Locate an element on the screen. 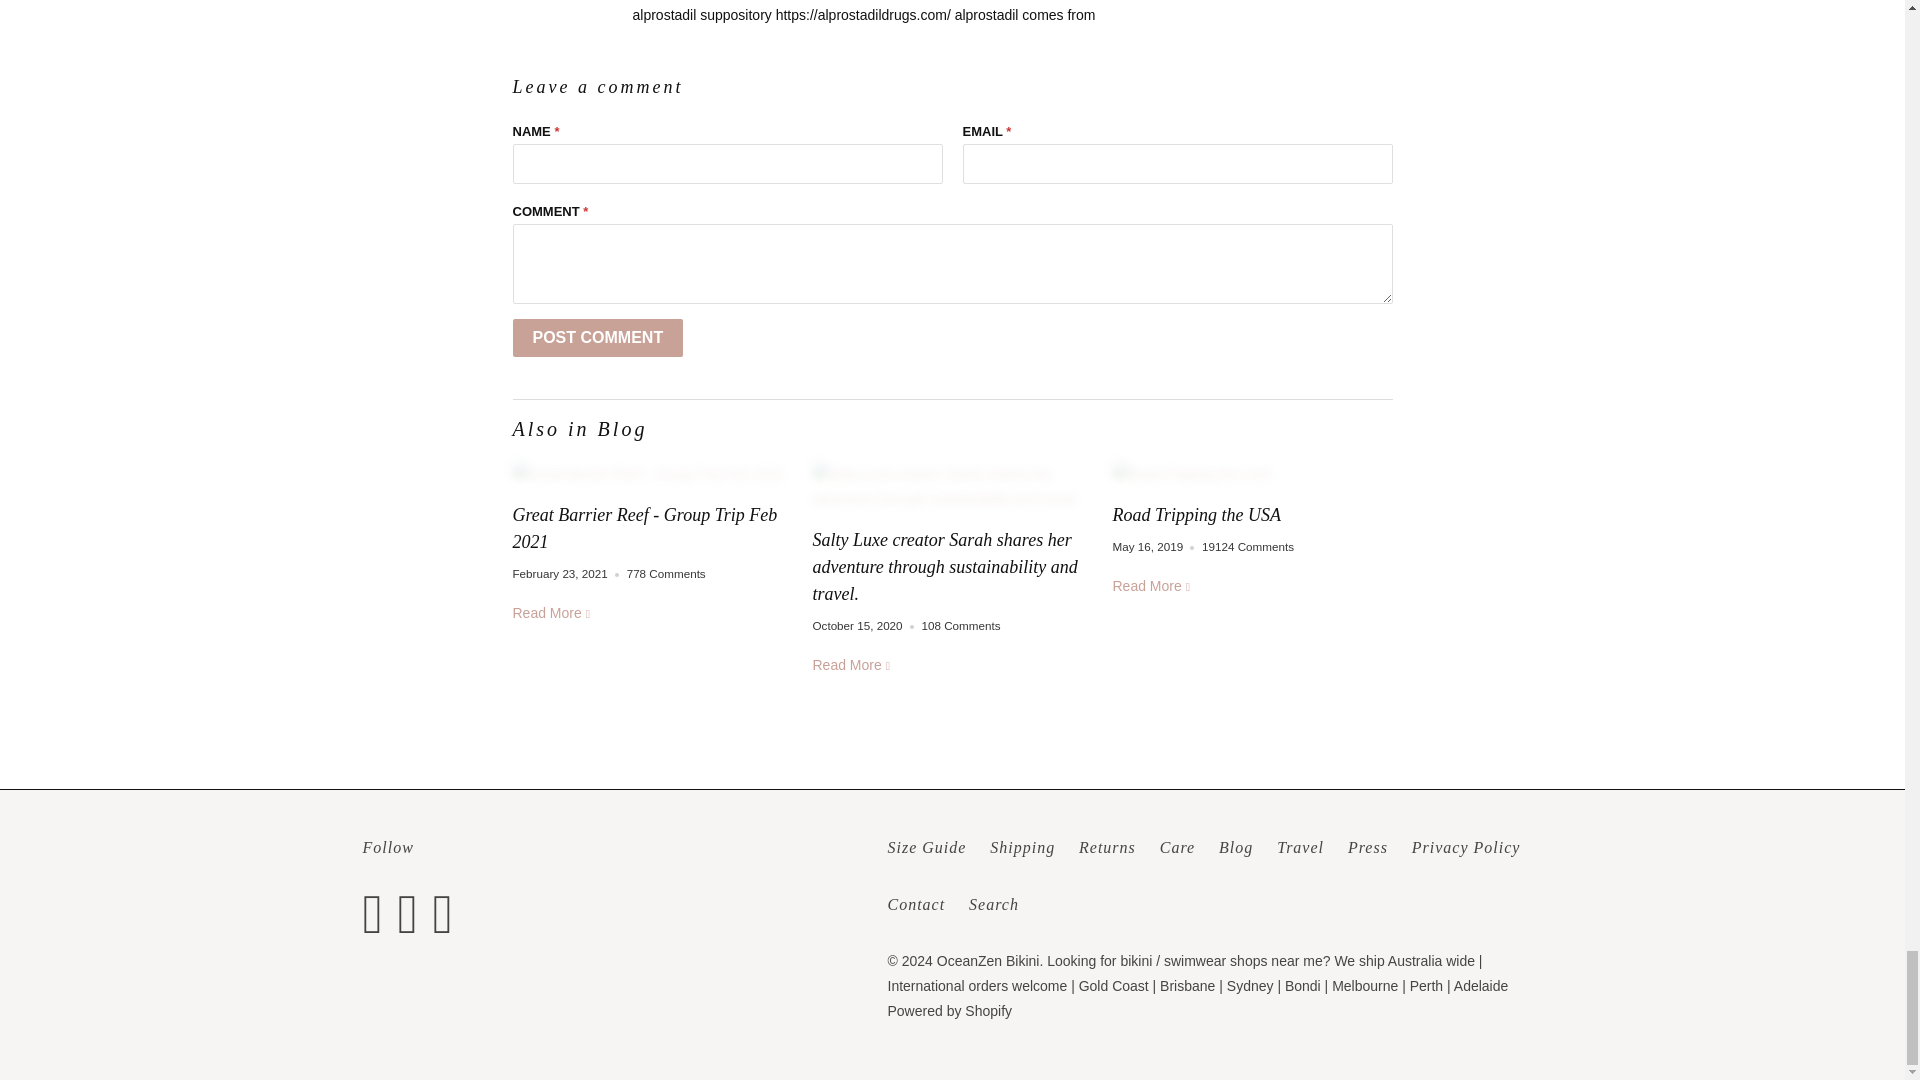 The width and height of the screenshot is (1920, 1080). Great Barrier Reef -  Group Trip Feb 2021 is located at coordinates (552, 612).